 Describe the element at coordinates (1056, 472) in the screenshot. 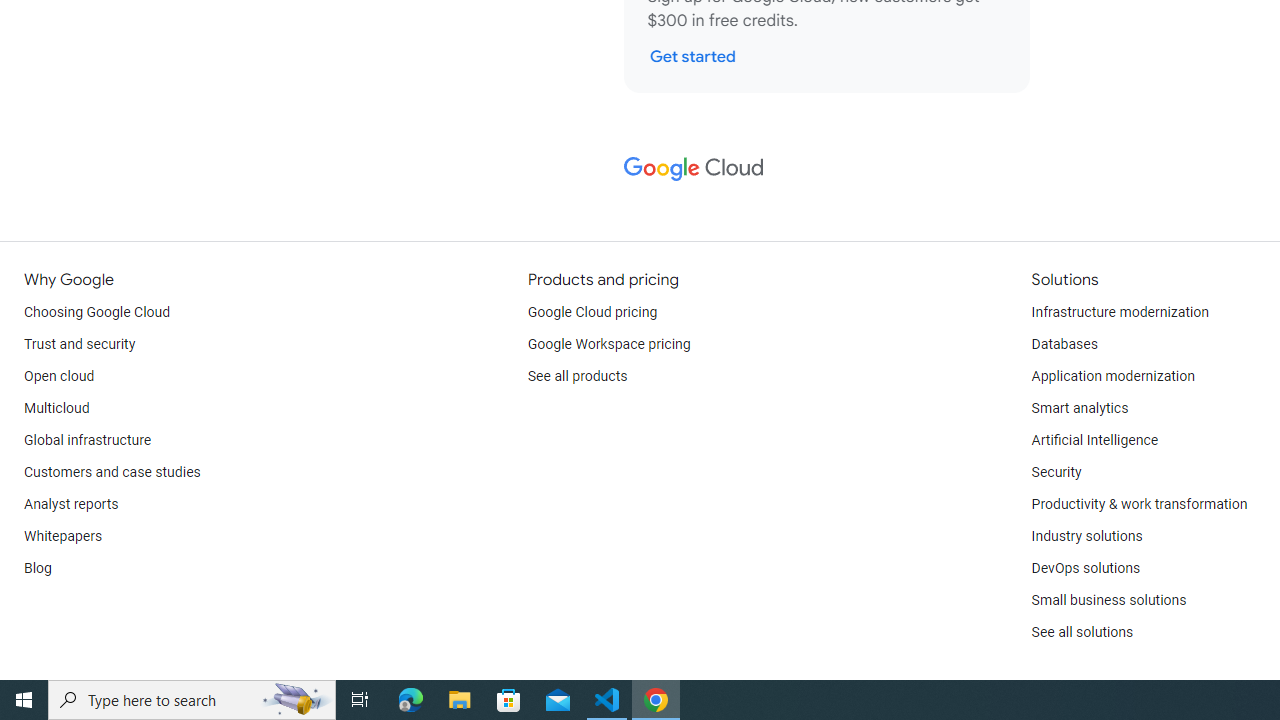

I see `Security` at that location.